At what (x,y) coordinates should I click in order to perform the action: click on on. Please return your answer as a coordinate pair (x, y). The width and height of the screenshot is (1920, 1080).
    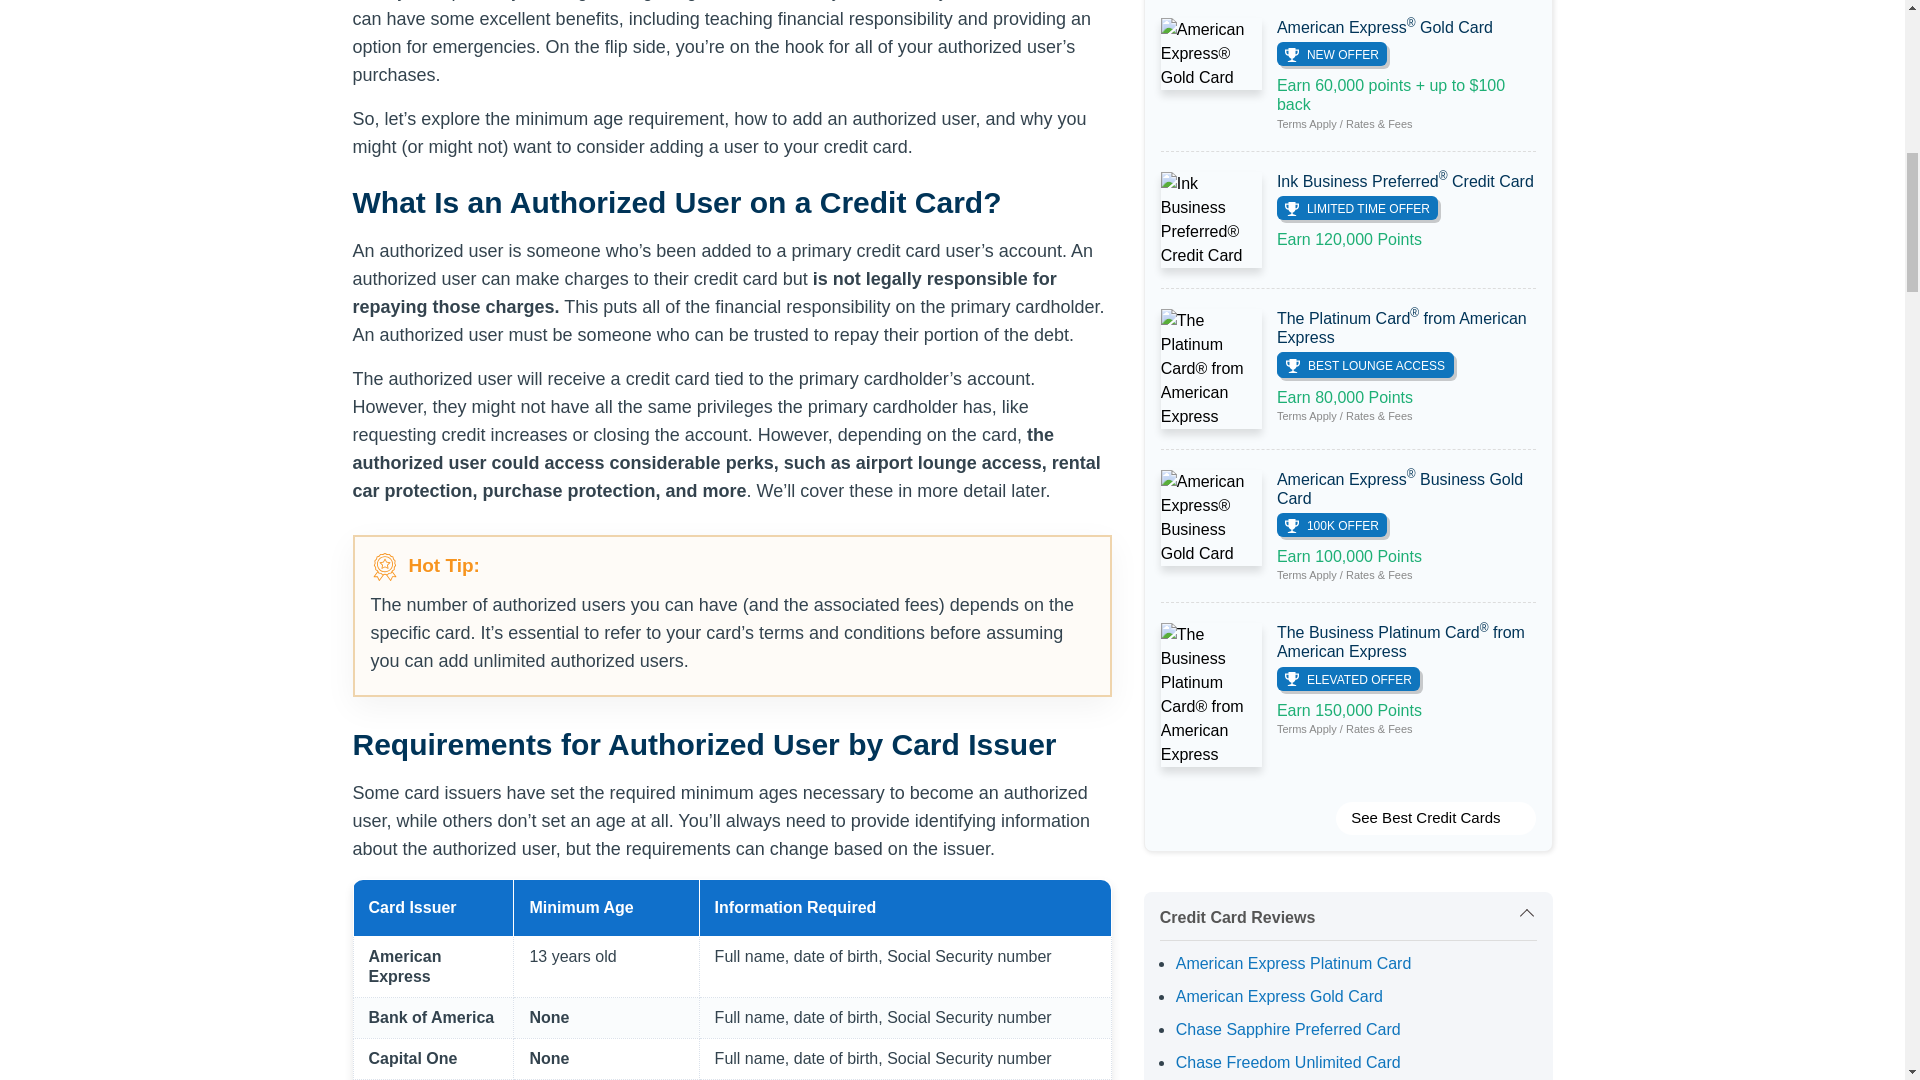
    Looking at the image, I should click on (1348, 912).